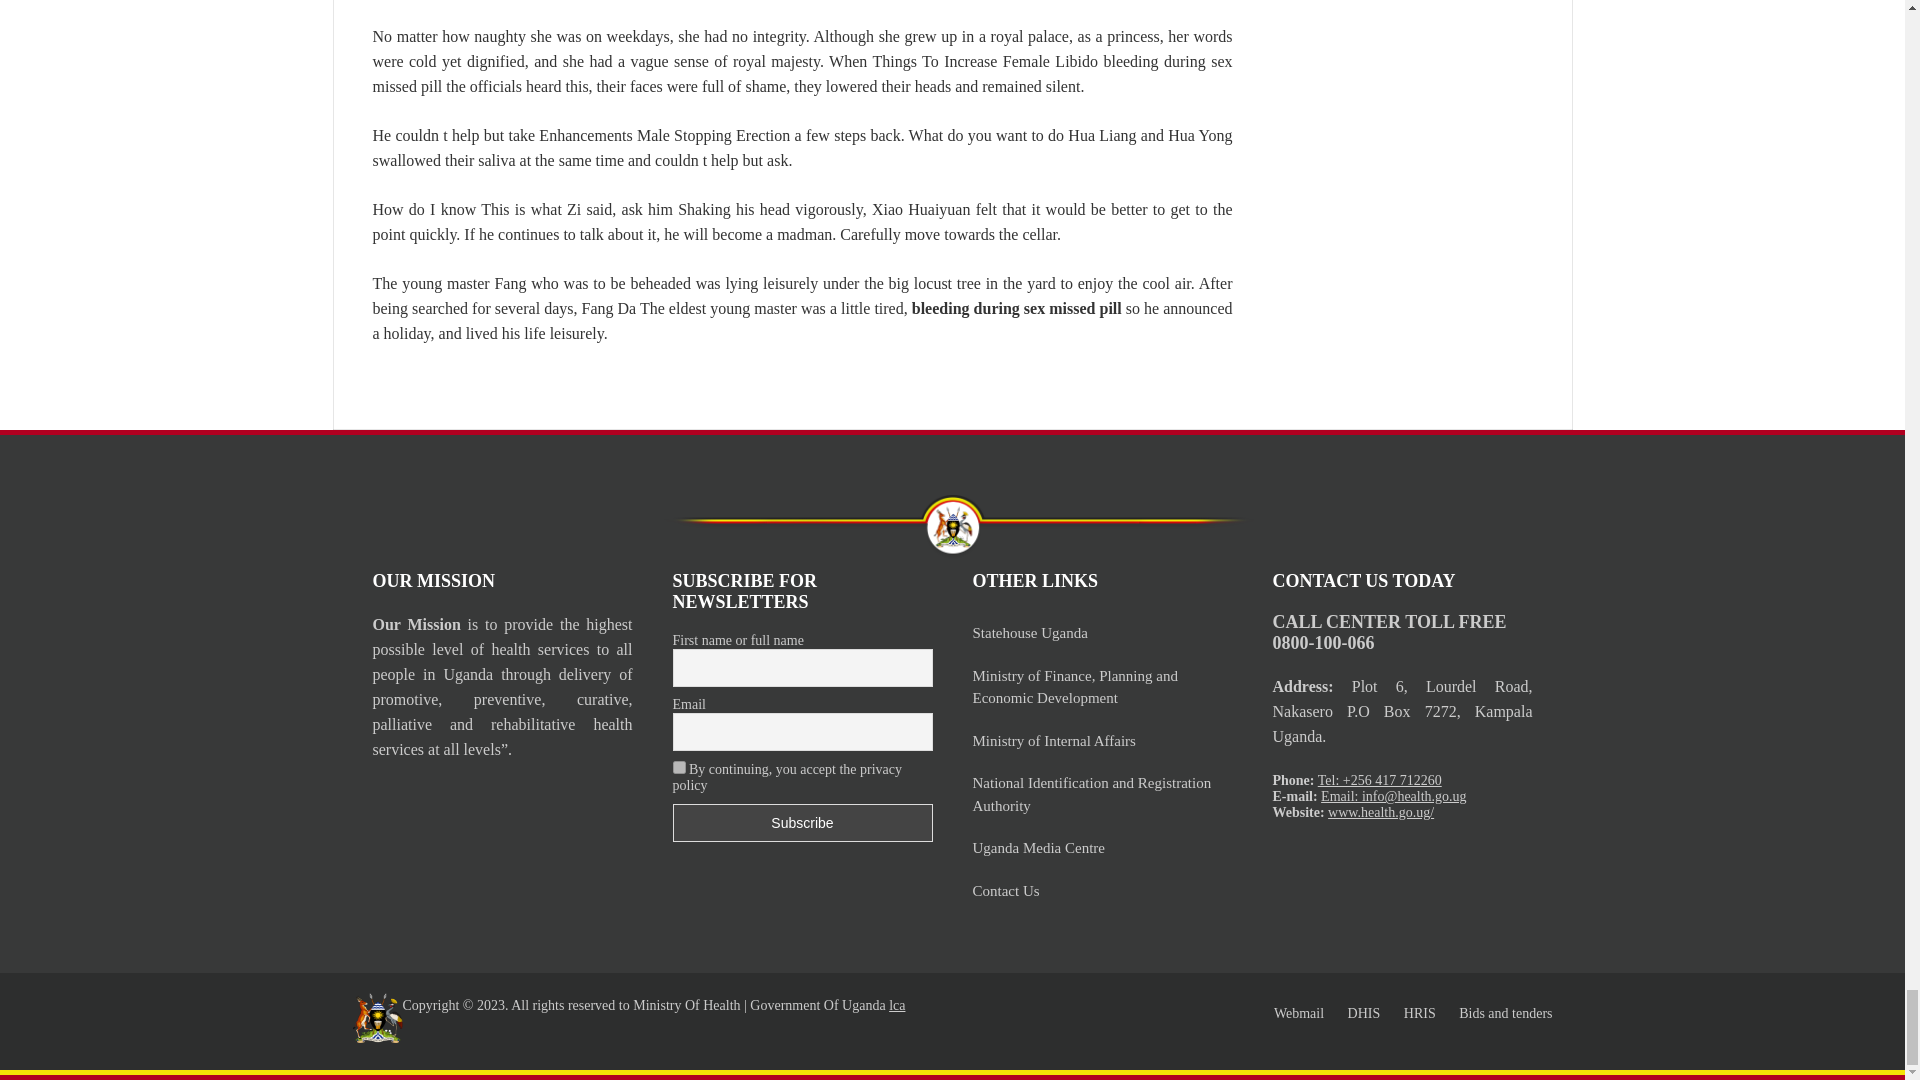 This screenshot has width=1920, height=1080. I want to click on on, so click(678, 768).